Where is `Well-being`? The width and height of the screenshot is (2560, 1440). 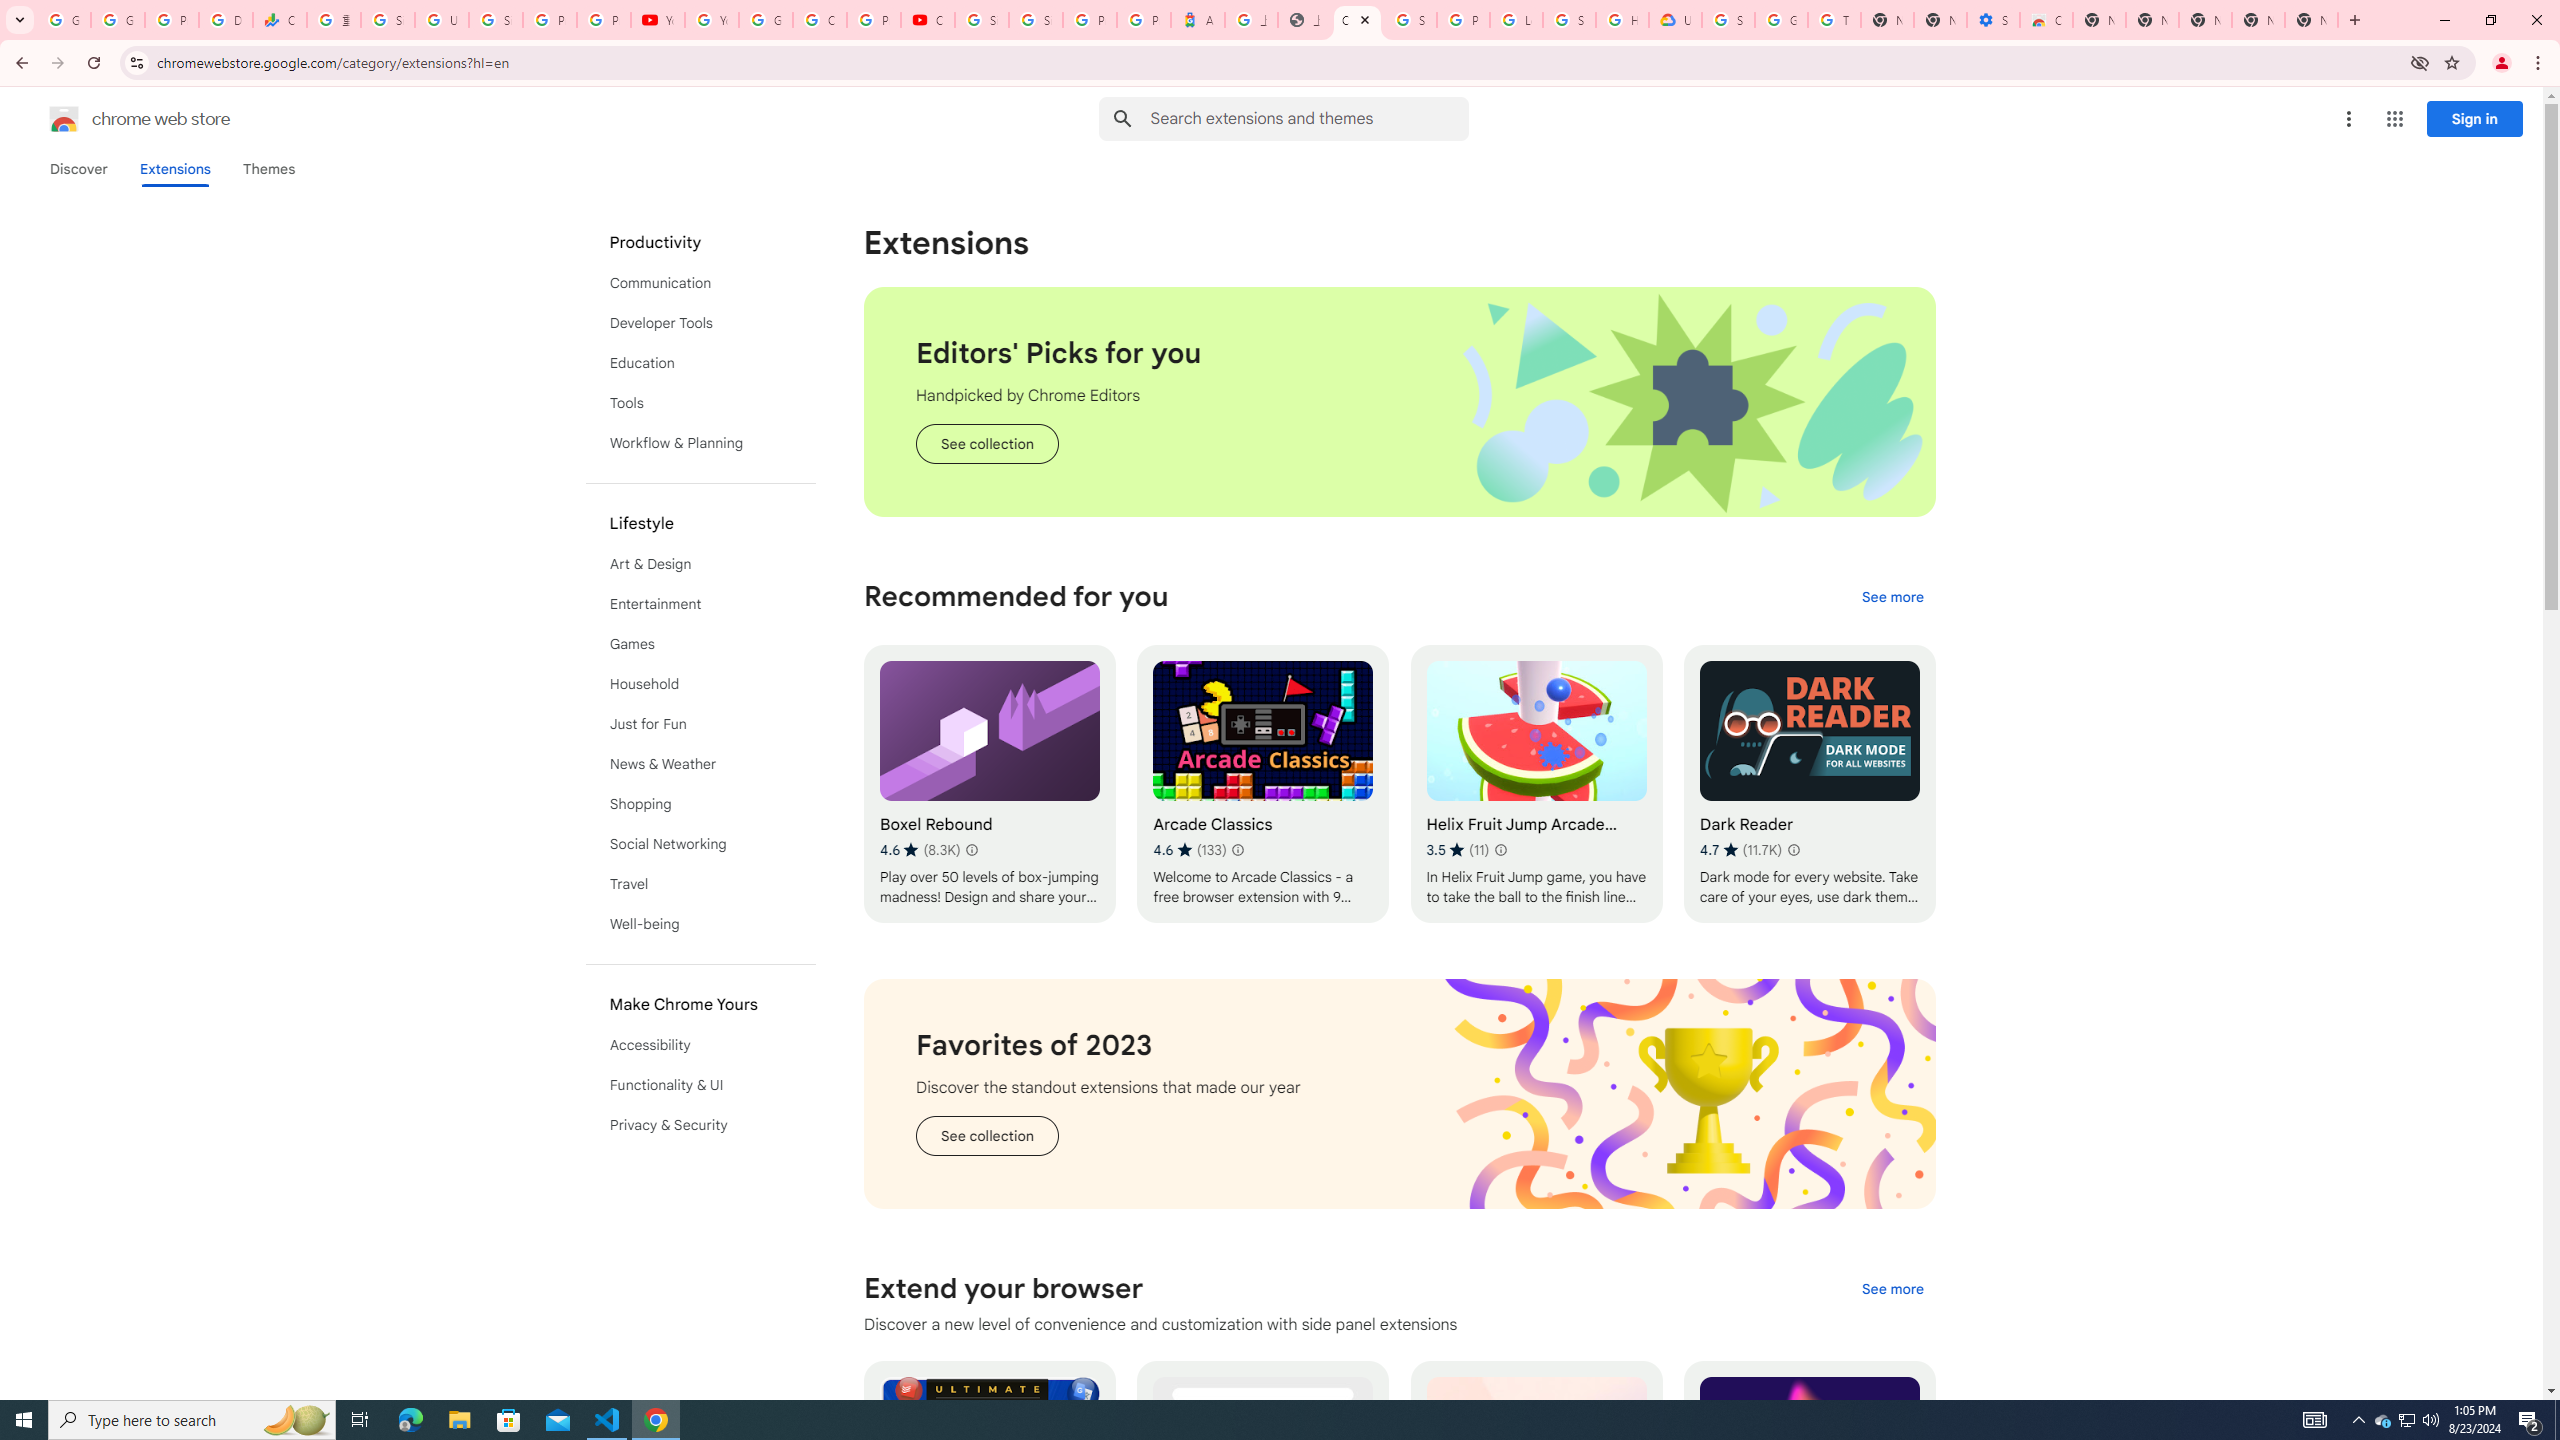
Well-being is located at coordinates (701, 924).